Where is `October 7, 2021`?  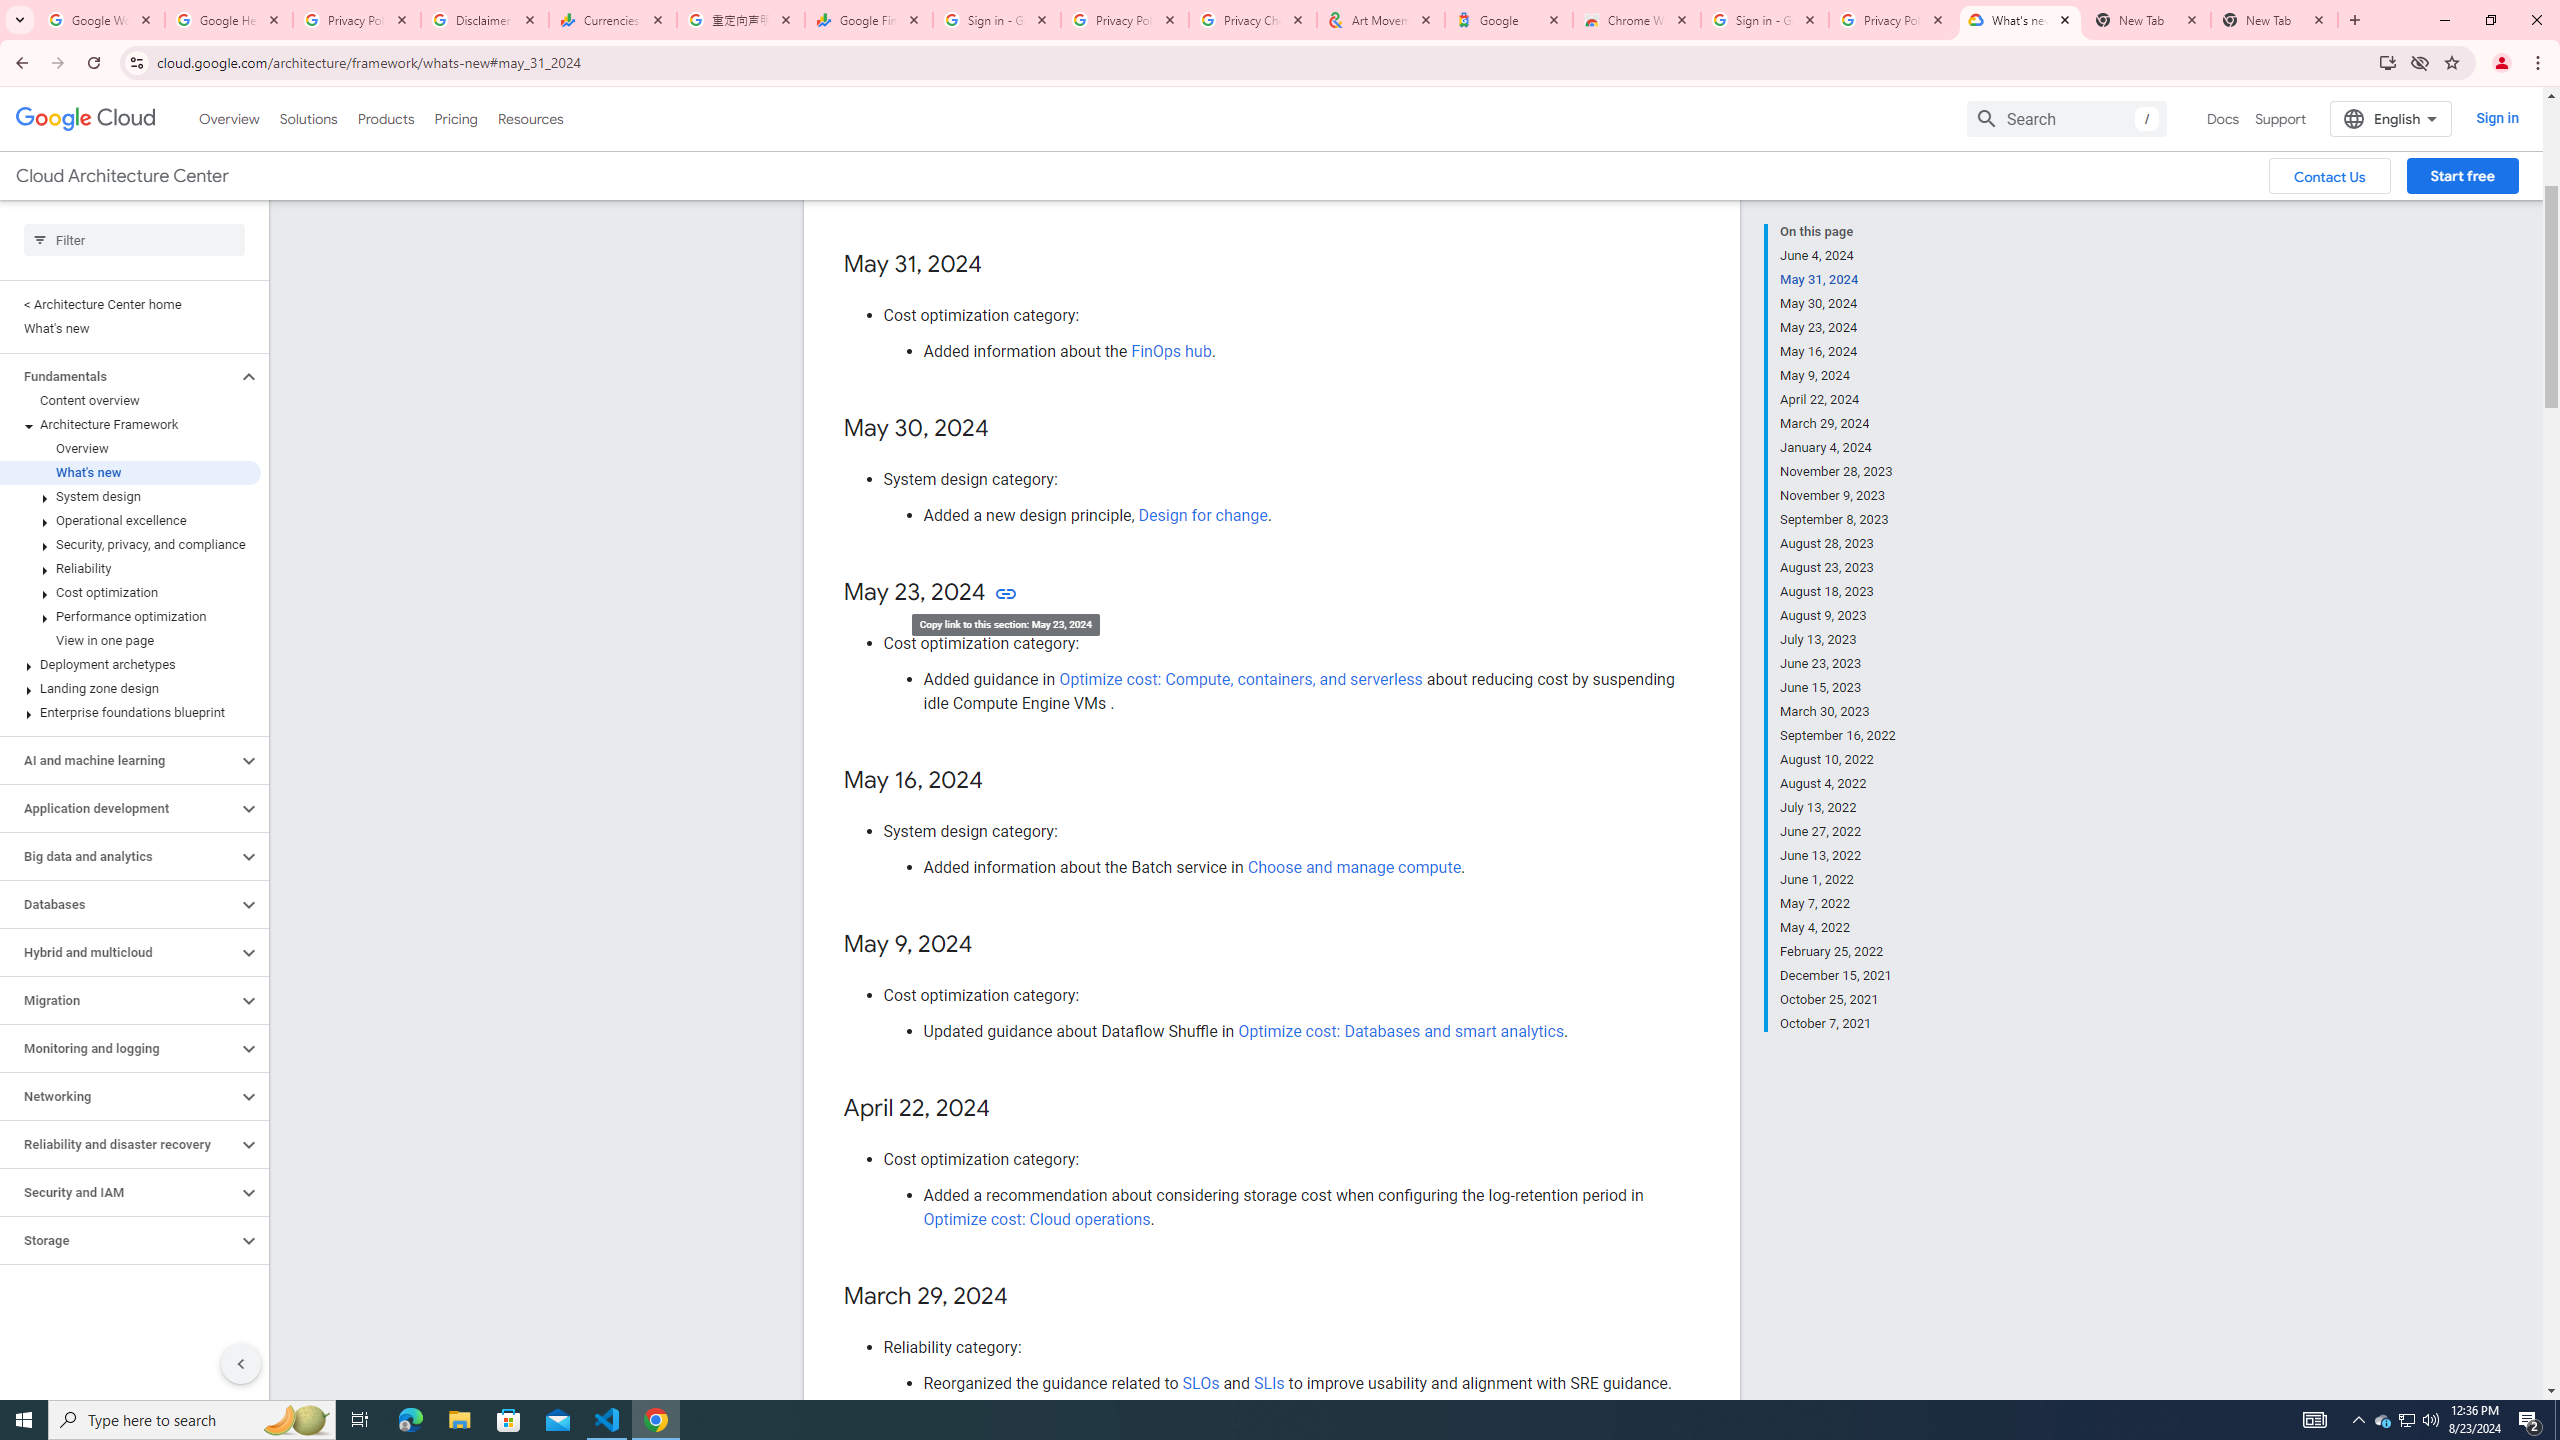 October 7, 2021 is located at coordinates (1838, 1022).